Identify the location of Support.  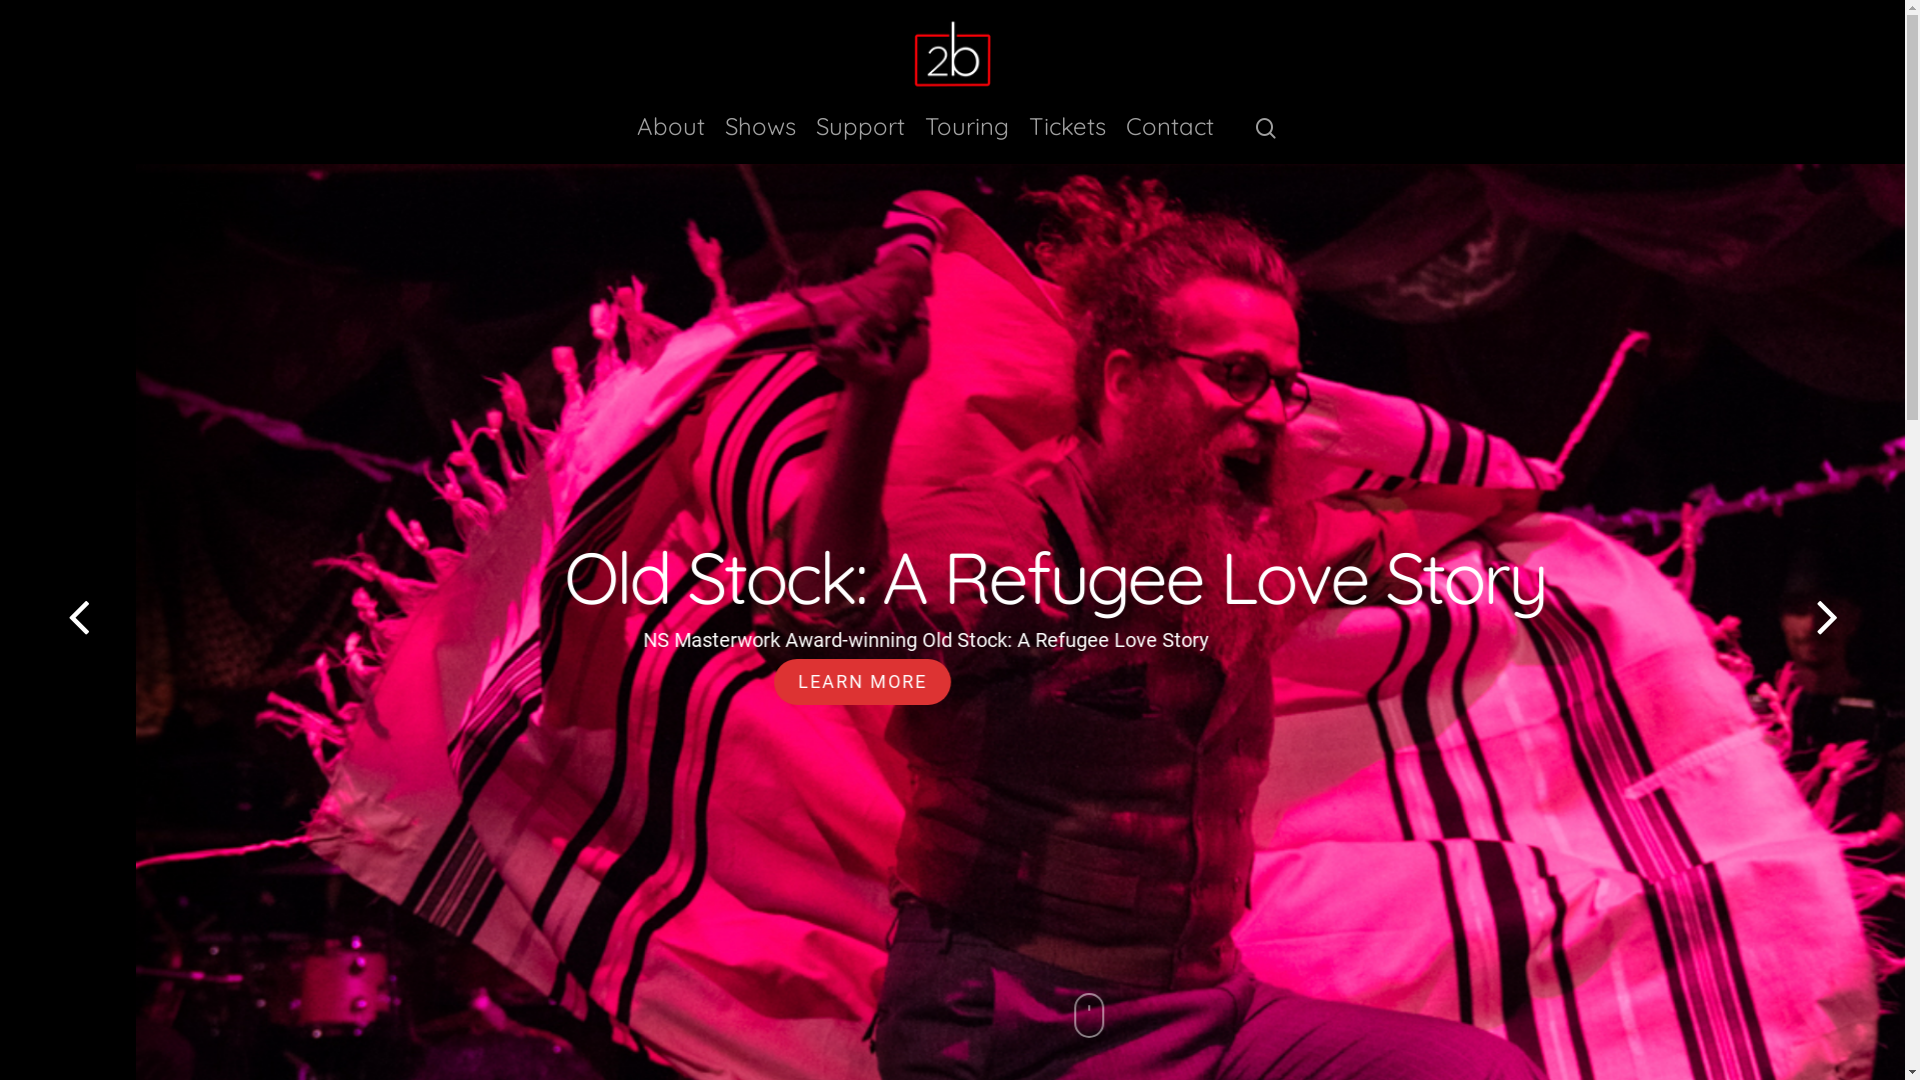
(860, 137).